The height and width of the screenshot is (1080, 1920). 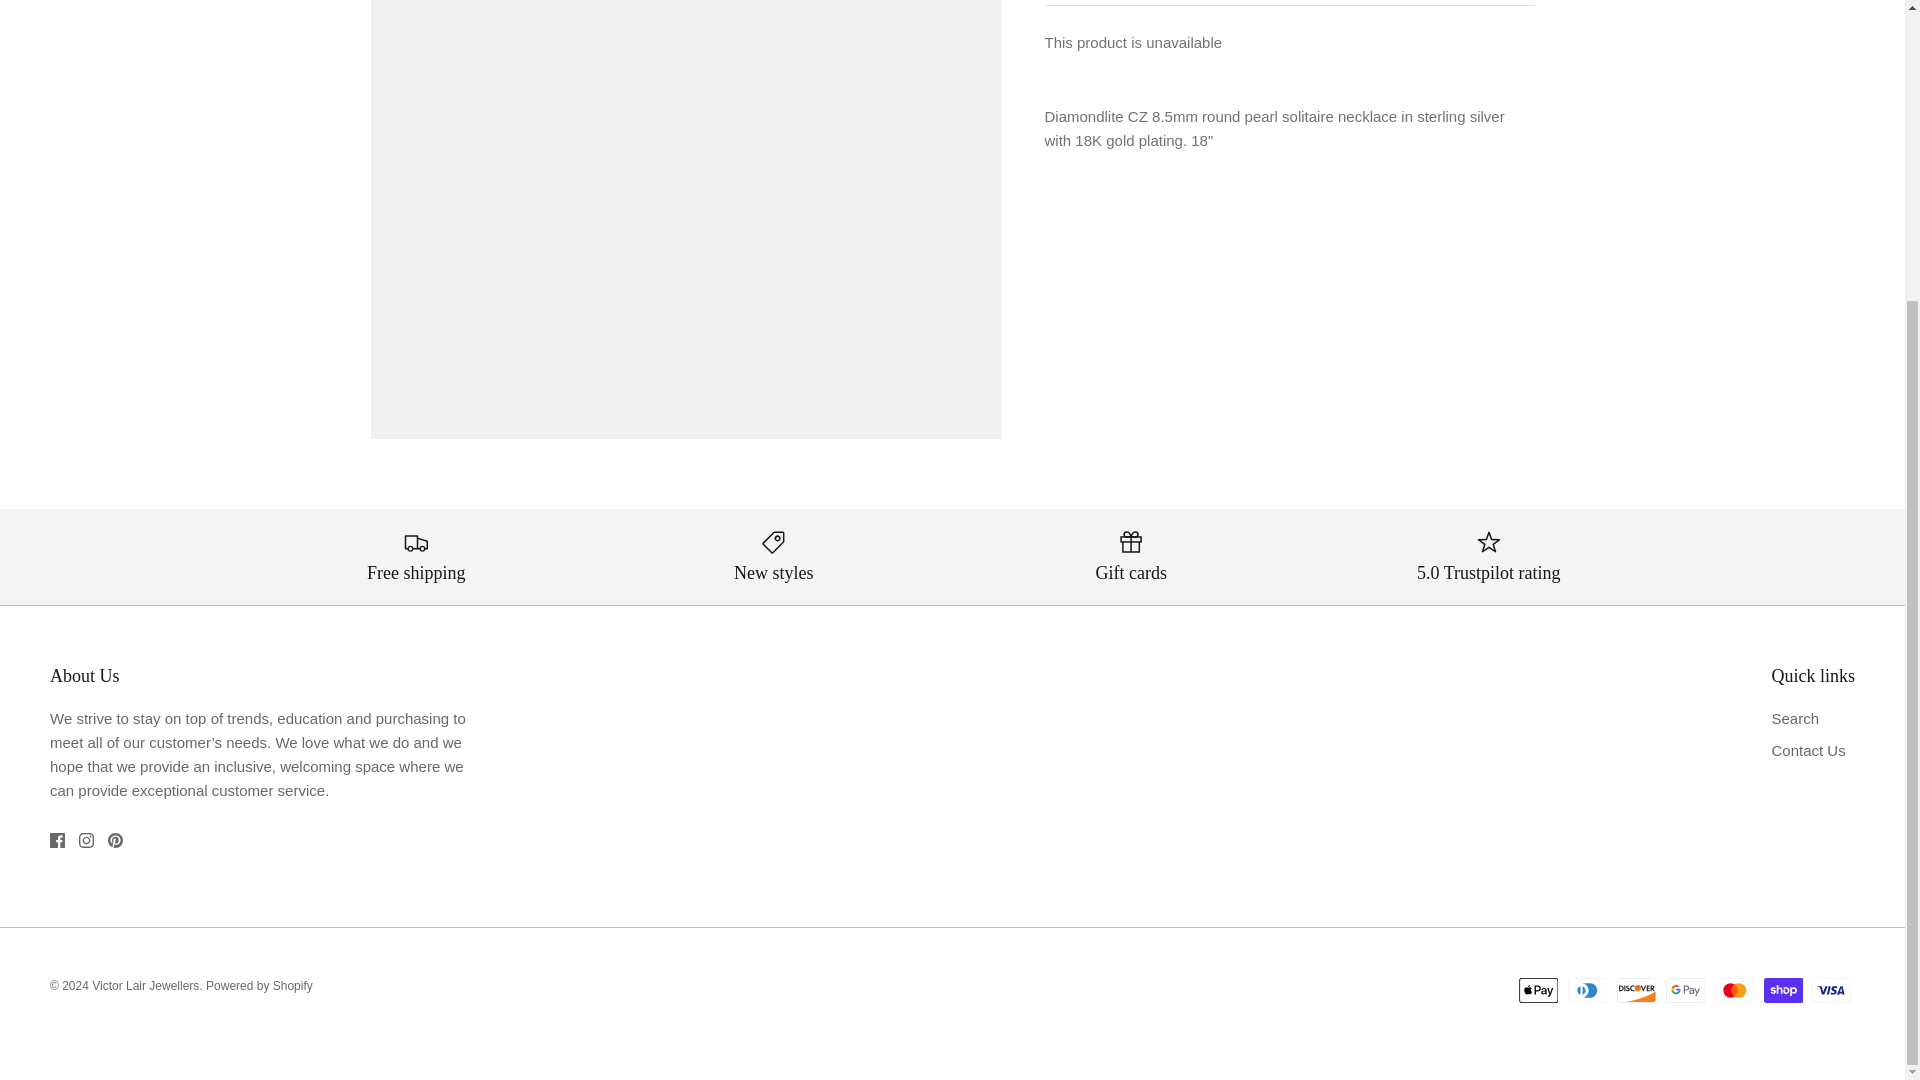 I want to click on Google Pay, so click(x=1685, y=990).